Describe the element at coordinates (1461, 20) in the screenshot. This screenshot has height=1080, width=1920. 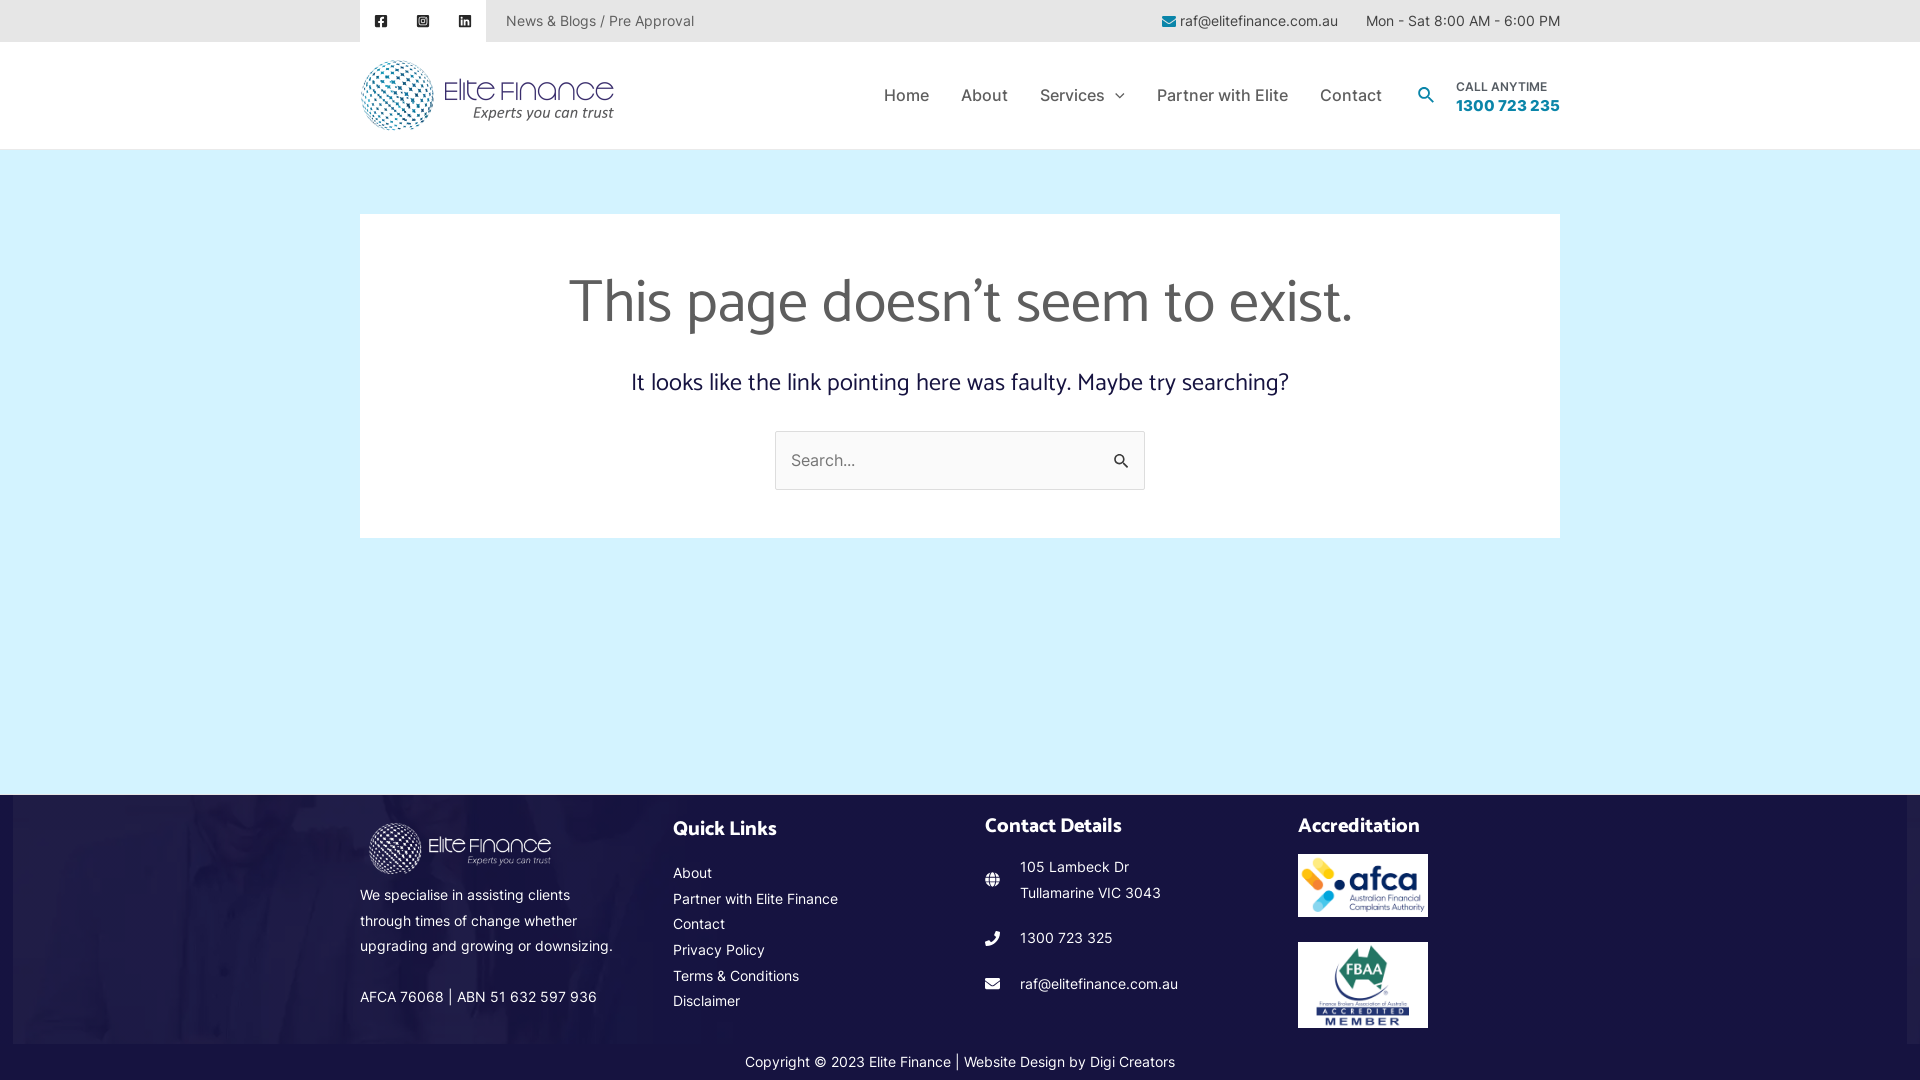
I see `Mon - Sat 8:00 AM - 6:00 PM` at that location.